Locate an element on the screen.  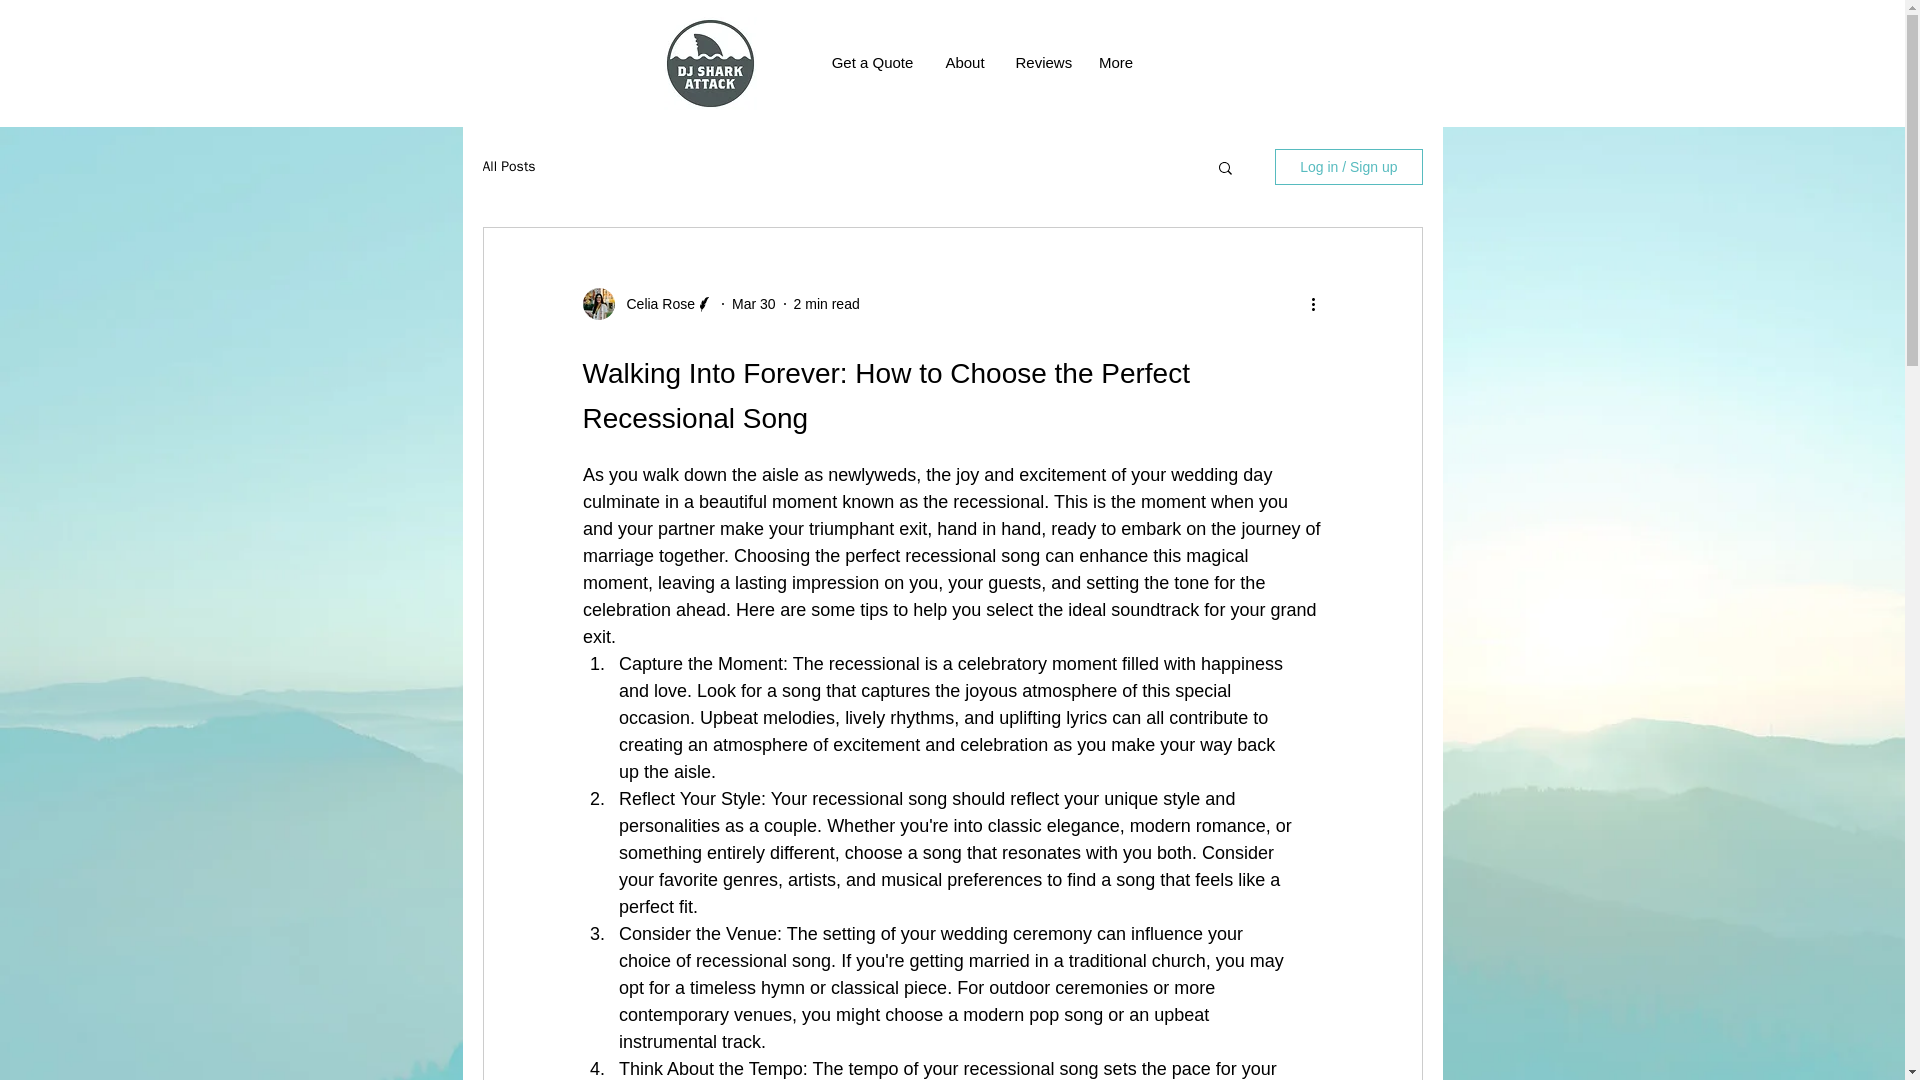
All Posts is located at coordinates (508, 166).